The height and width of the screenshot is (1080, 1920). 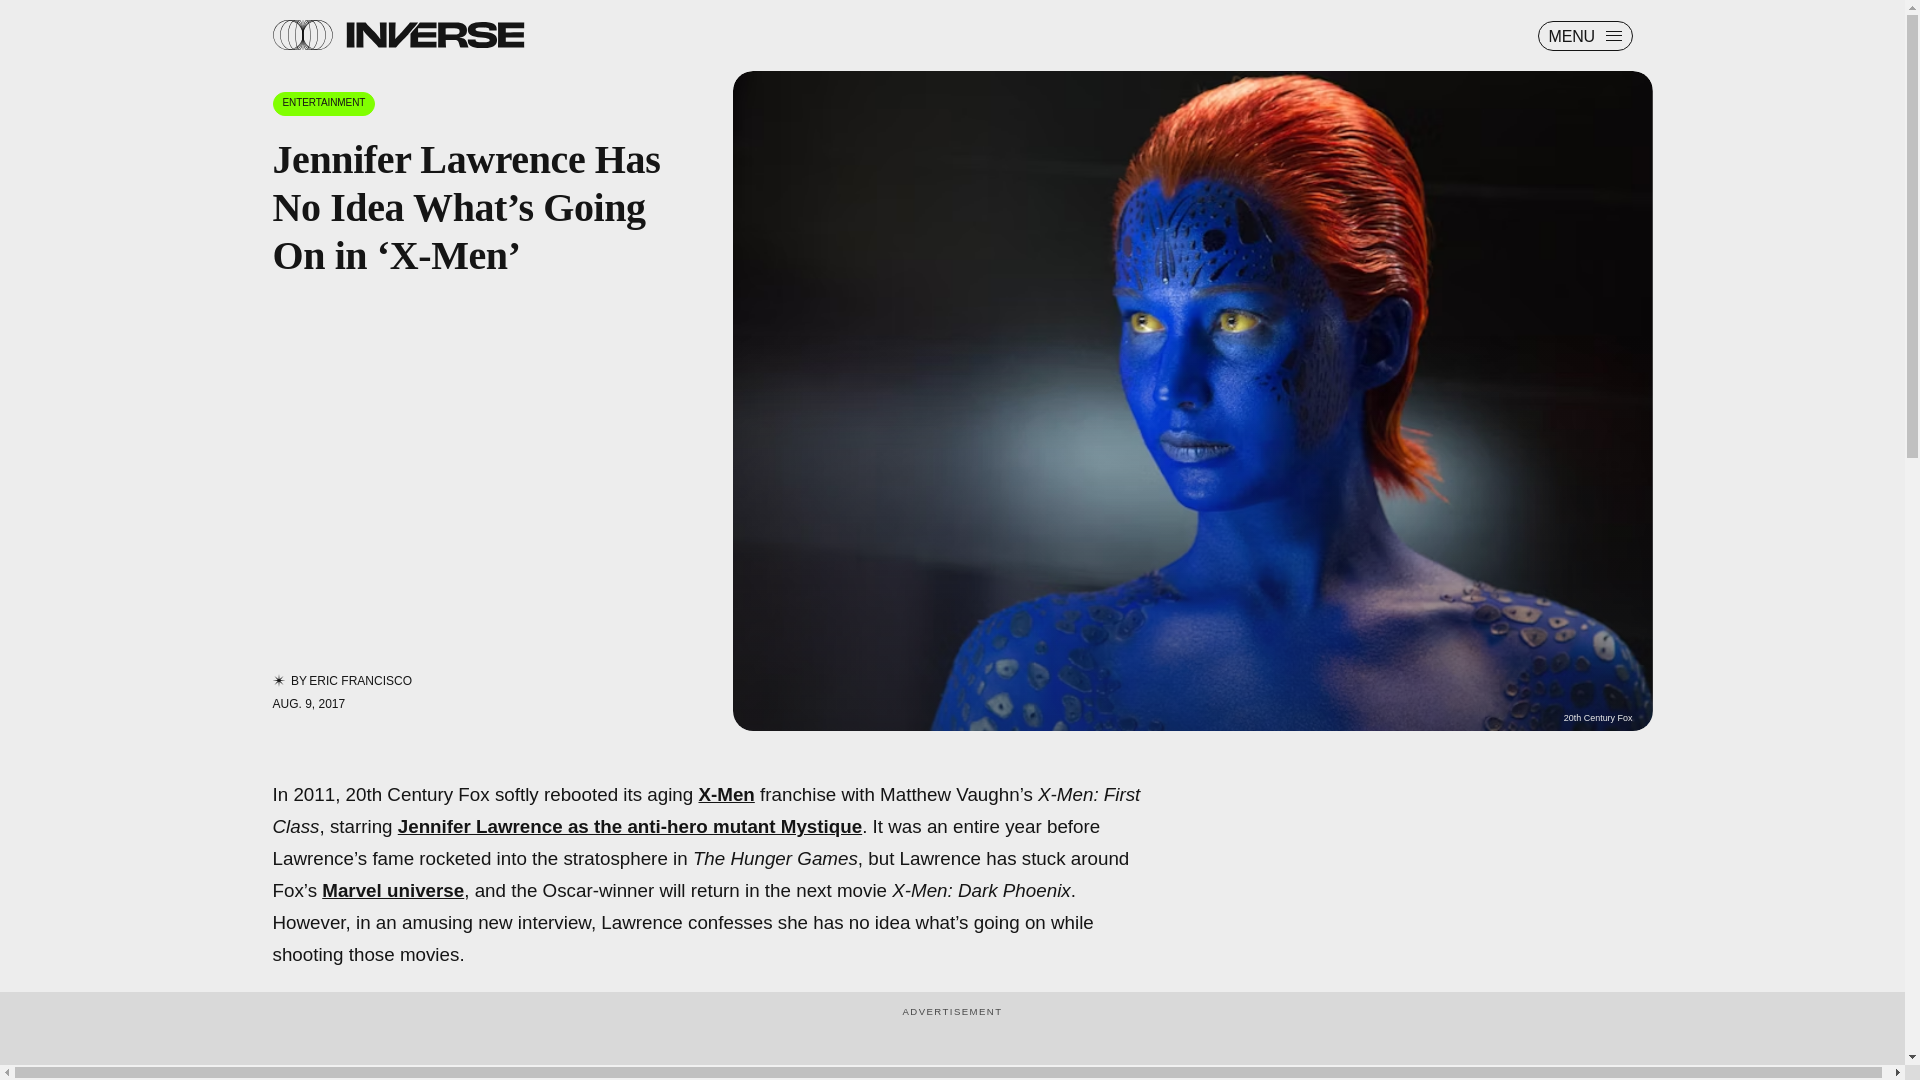 What do you see at coordinates (726, 794) in the screenshot?
I see `X-Men` at bounding box center [726, 794].